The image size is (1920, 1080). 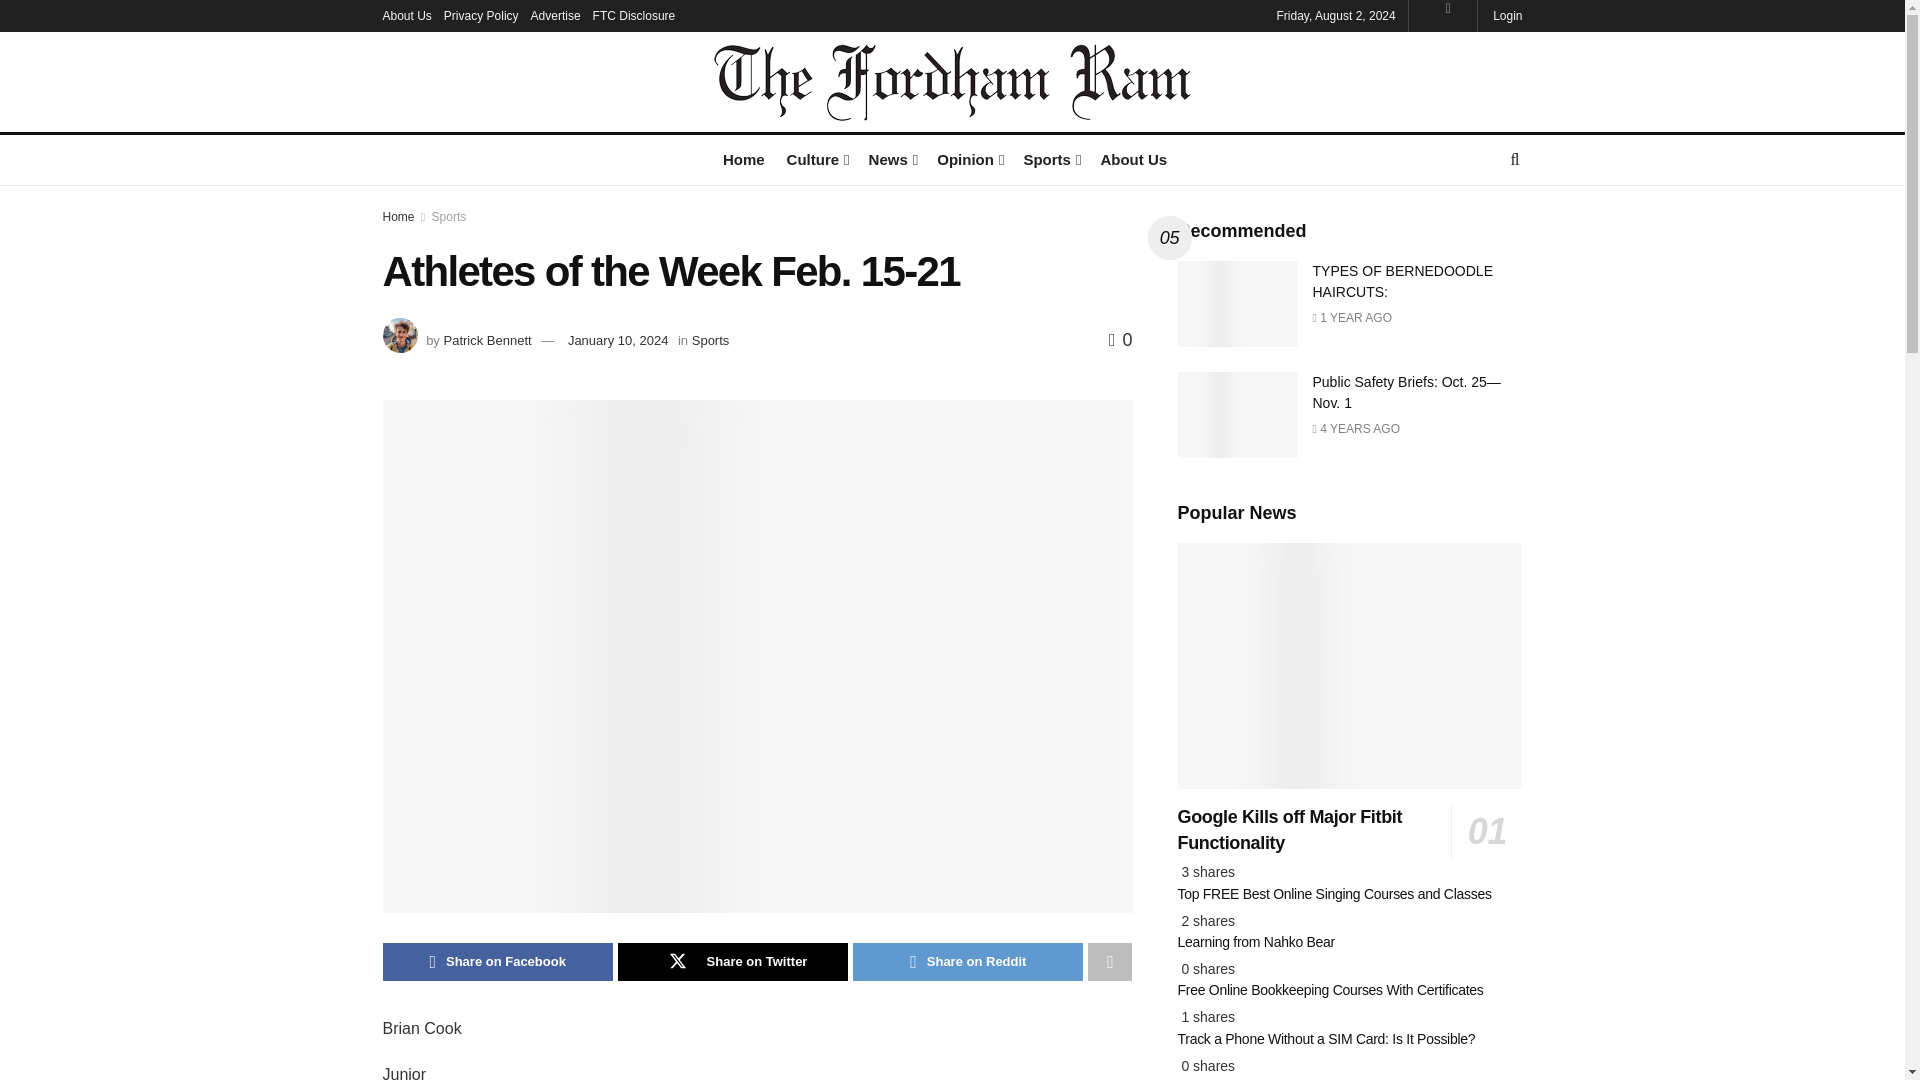 What do you see at coordinates (480, 16) in the screenshot?
I see `Privacy Policy` at bounding box center [480, 16].